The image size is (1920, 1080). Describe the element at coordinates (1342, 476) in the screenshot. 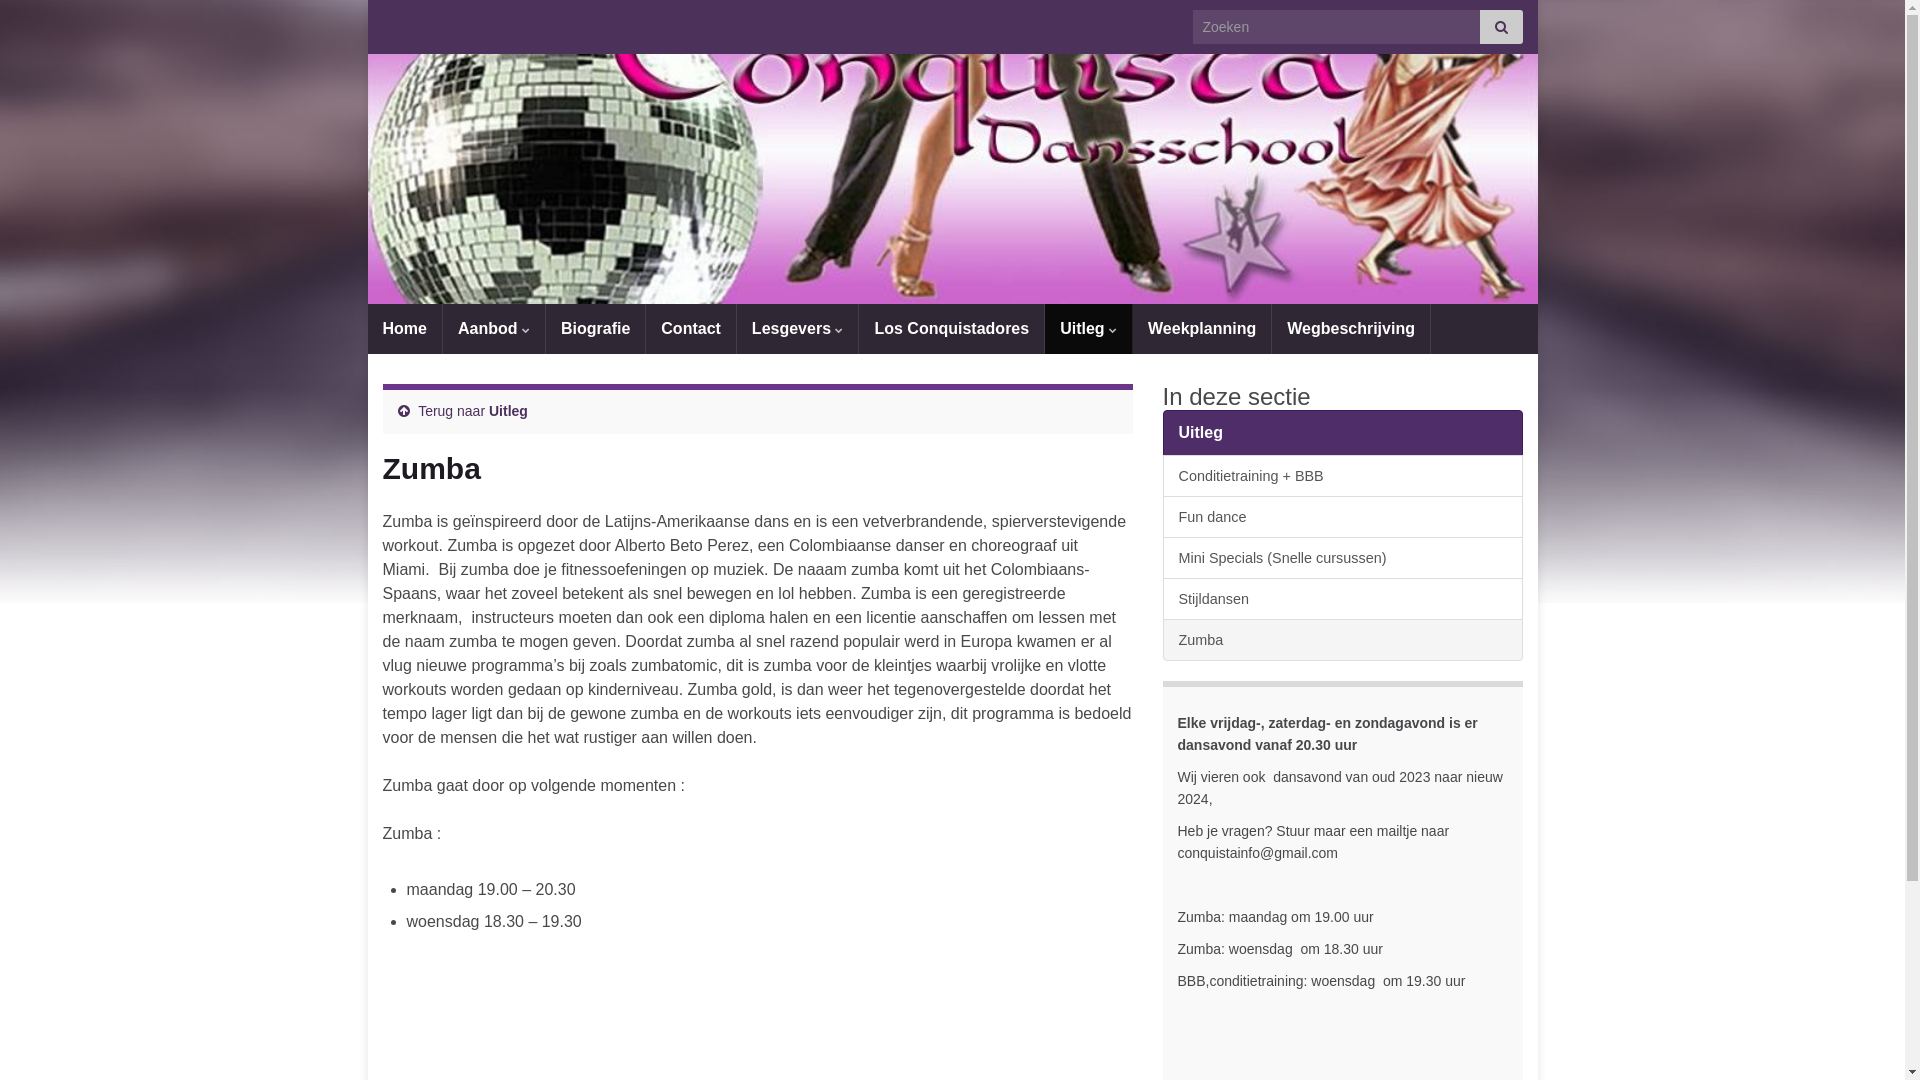

I see `Conditietraining + BBB` at that location.